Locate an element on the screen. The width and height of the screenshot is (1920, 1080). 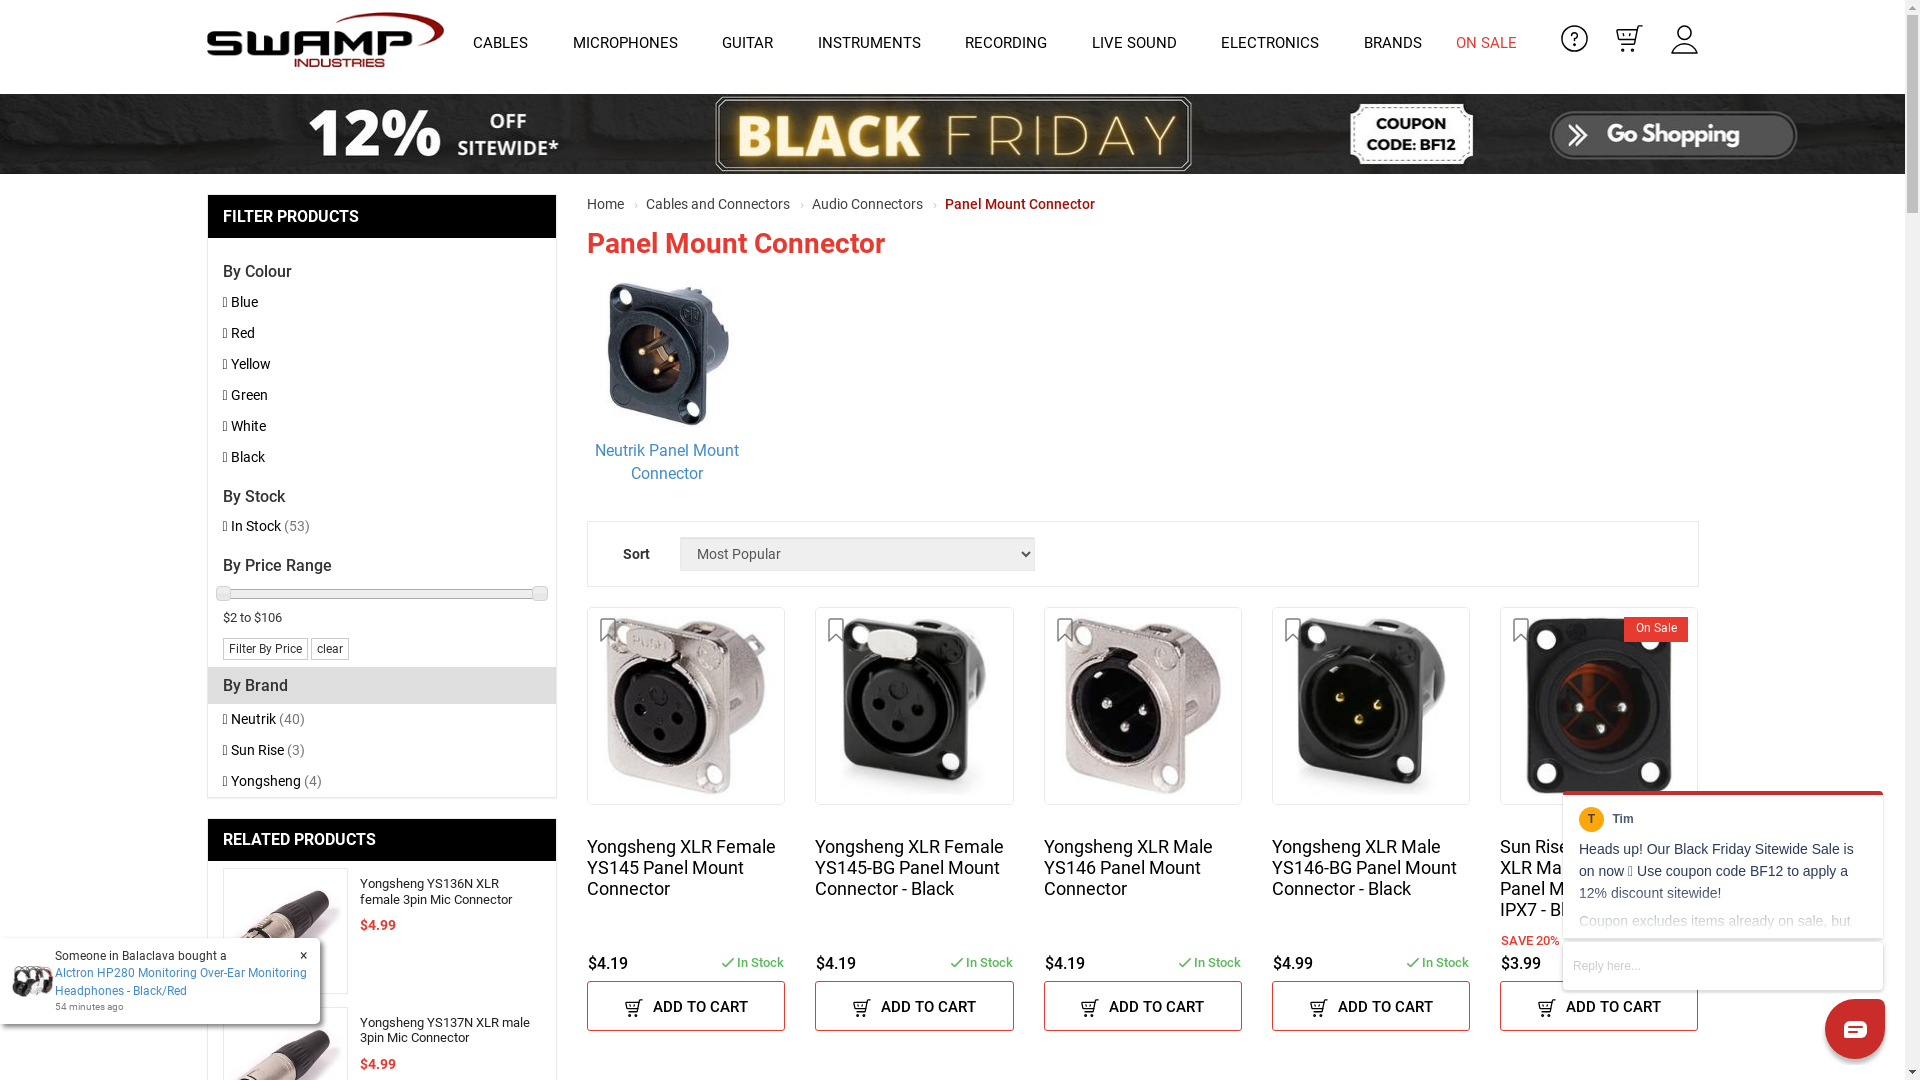
Cables and Connectors is located at coordinates (720, 204).